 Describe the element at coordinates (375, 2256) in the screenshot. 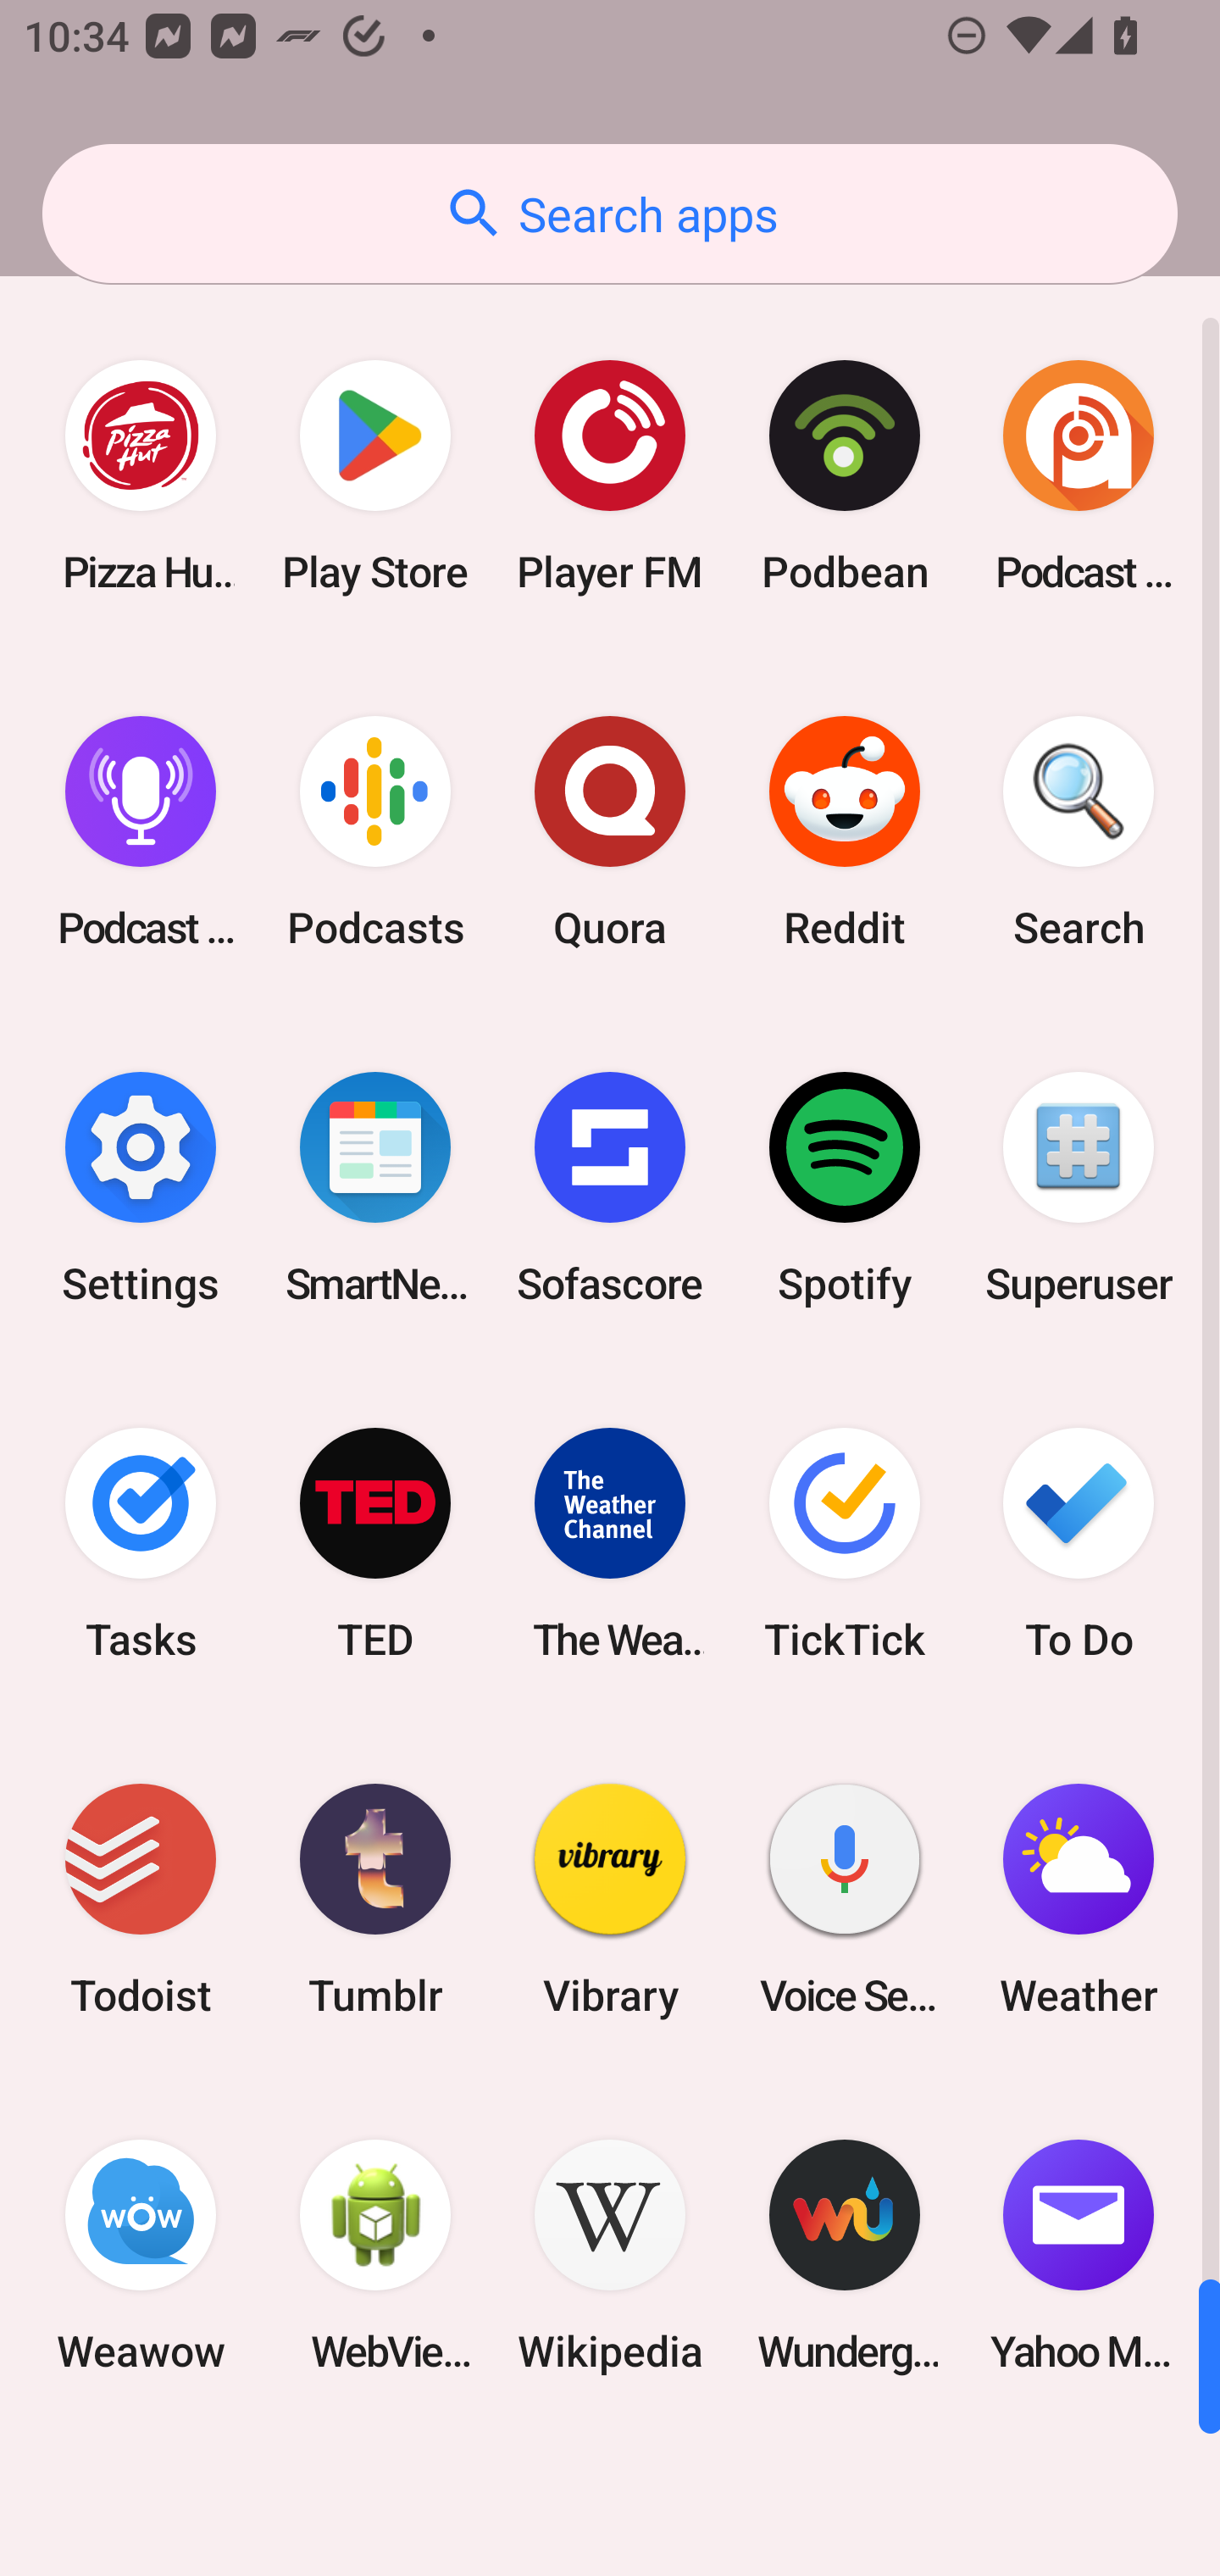

I see `WebView Browser Tester` at that location.